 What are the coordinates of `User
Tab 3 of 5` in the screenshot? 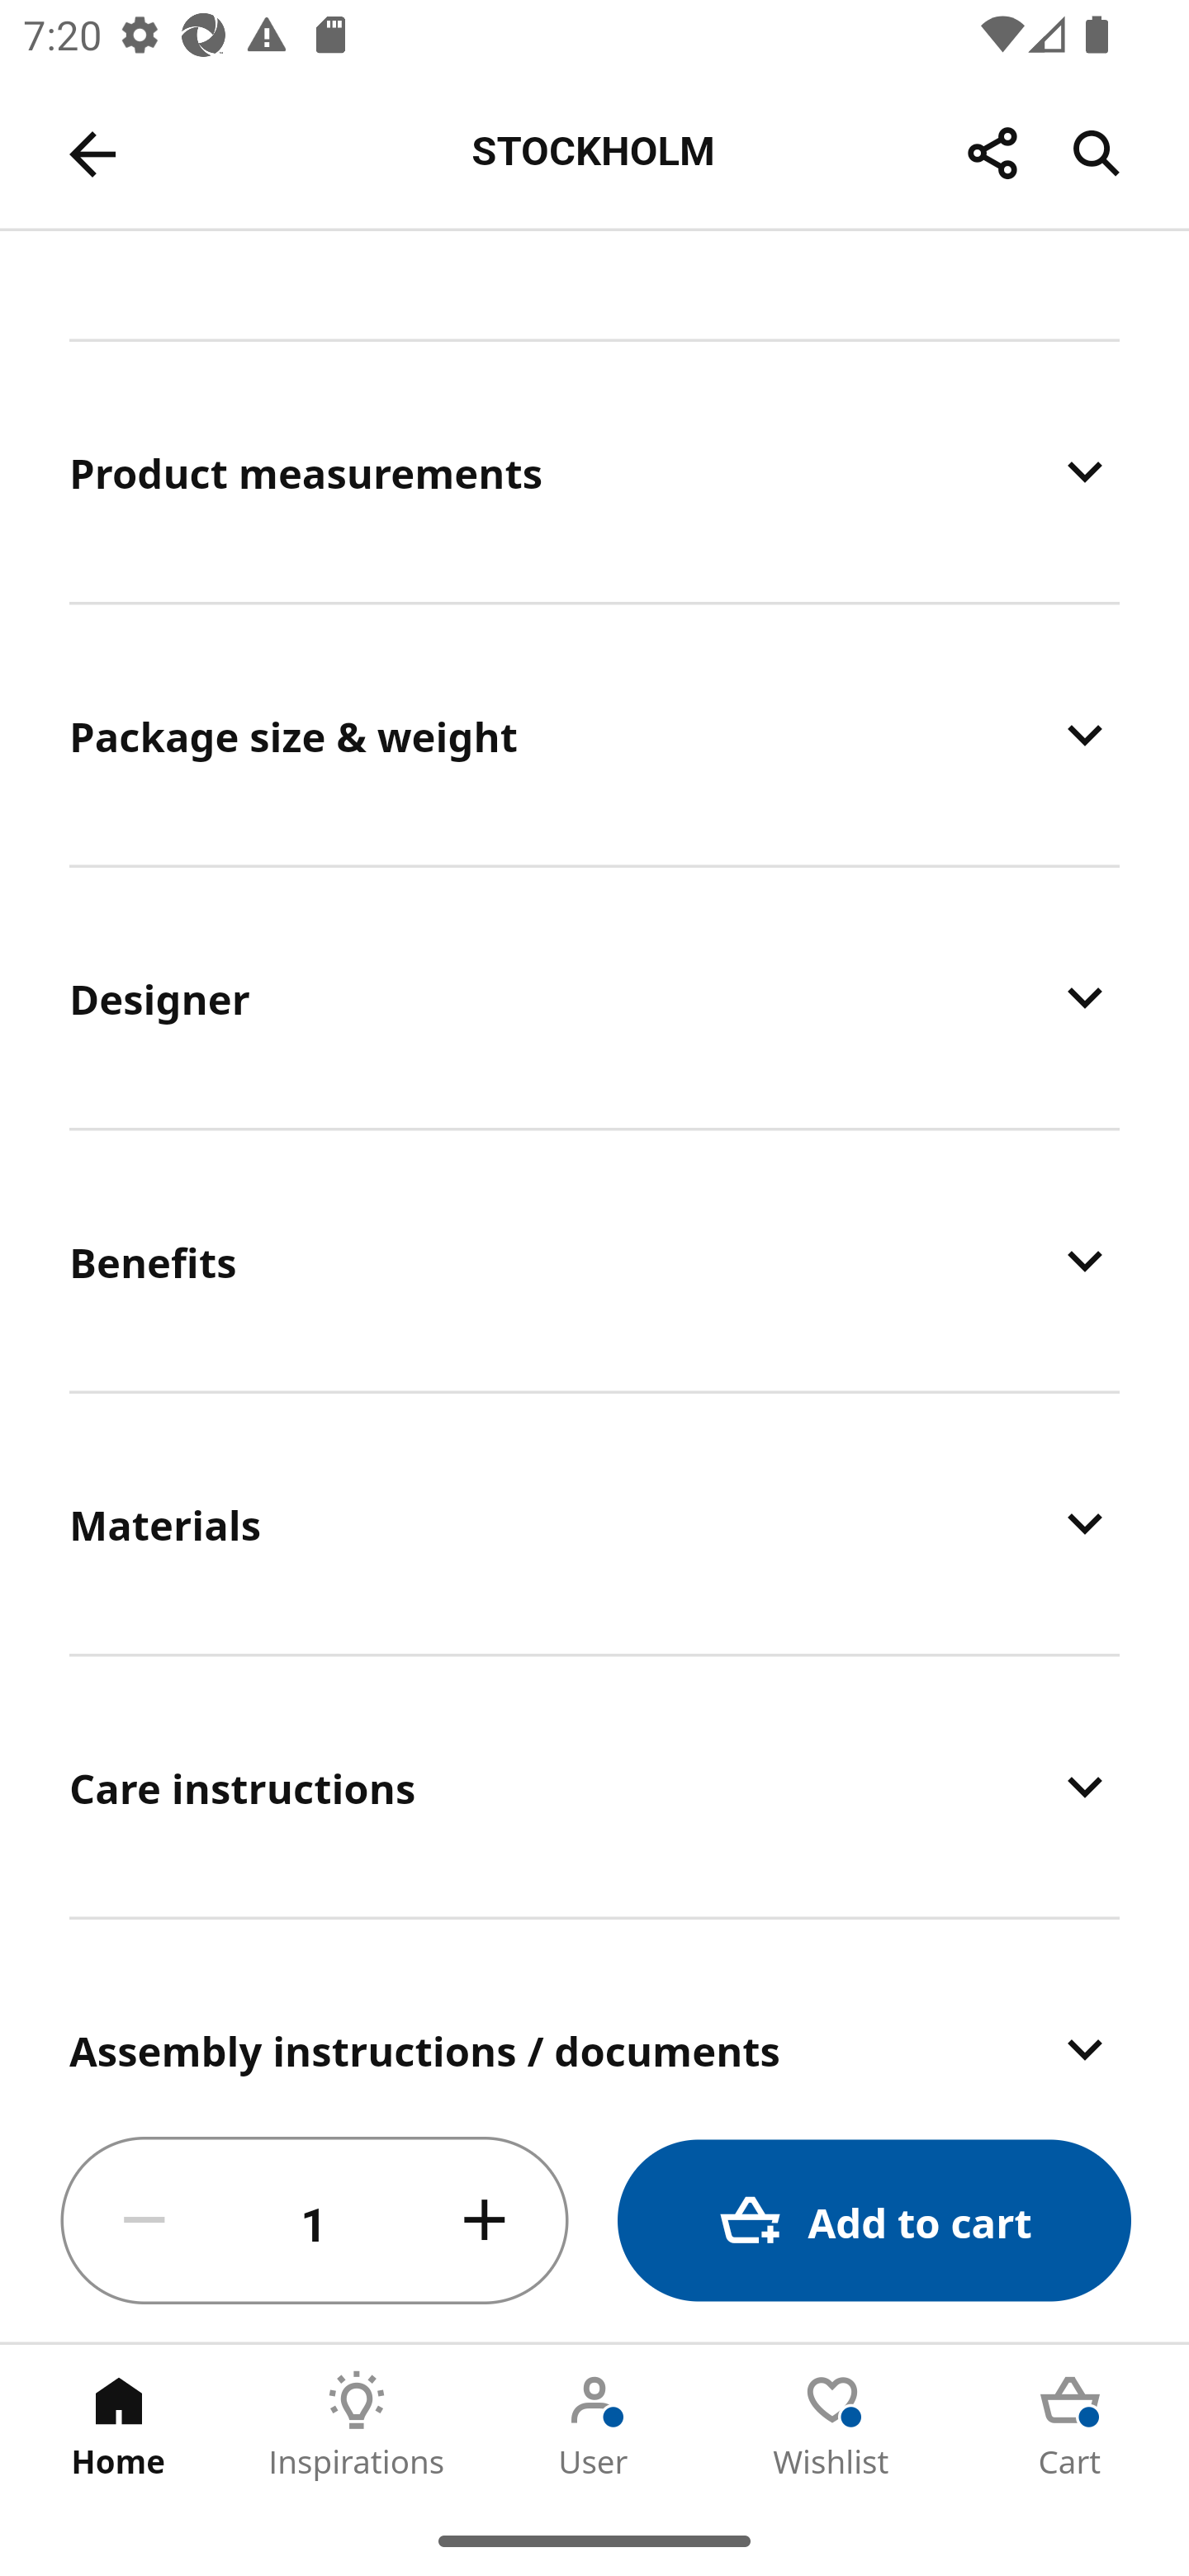 It's located at (594, 2425).